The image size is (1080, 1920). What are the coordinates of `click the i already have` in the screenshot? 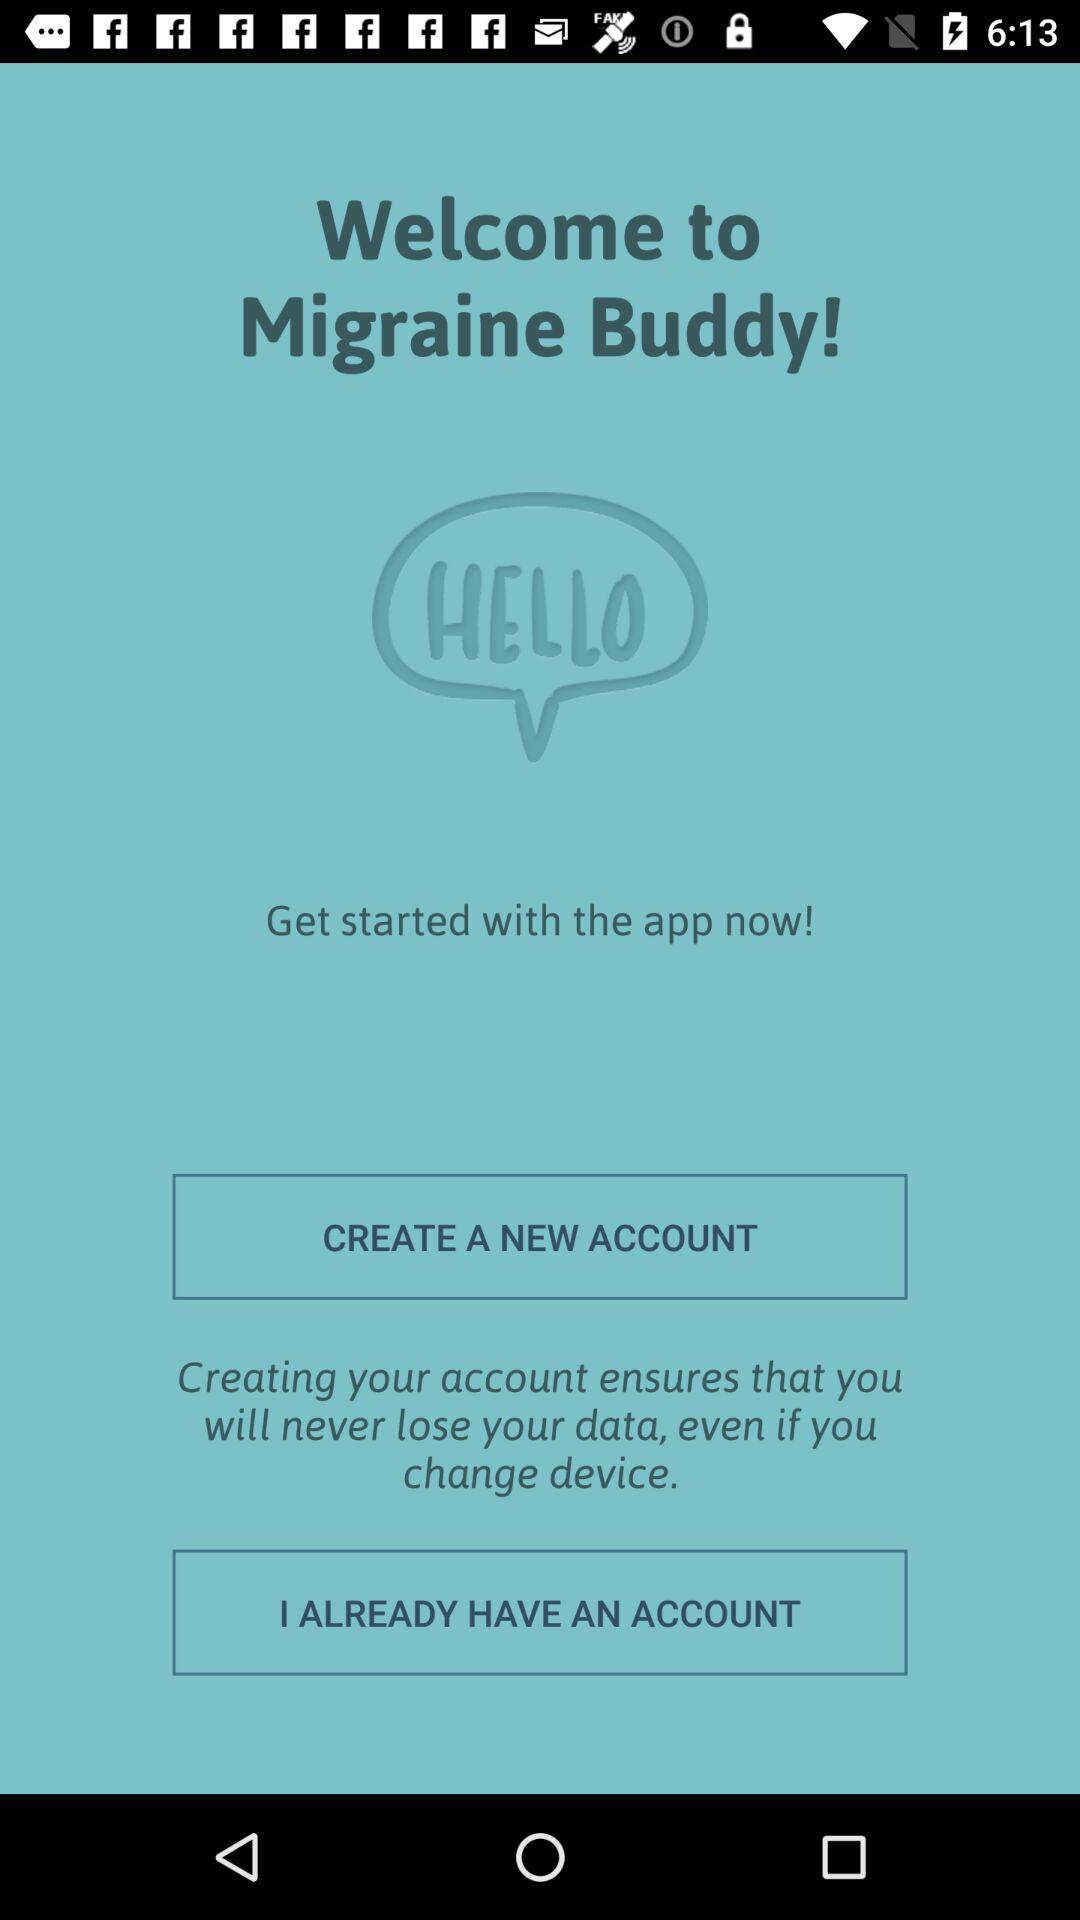 It's located at (540, 1612).